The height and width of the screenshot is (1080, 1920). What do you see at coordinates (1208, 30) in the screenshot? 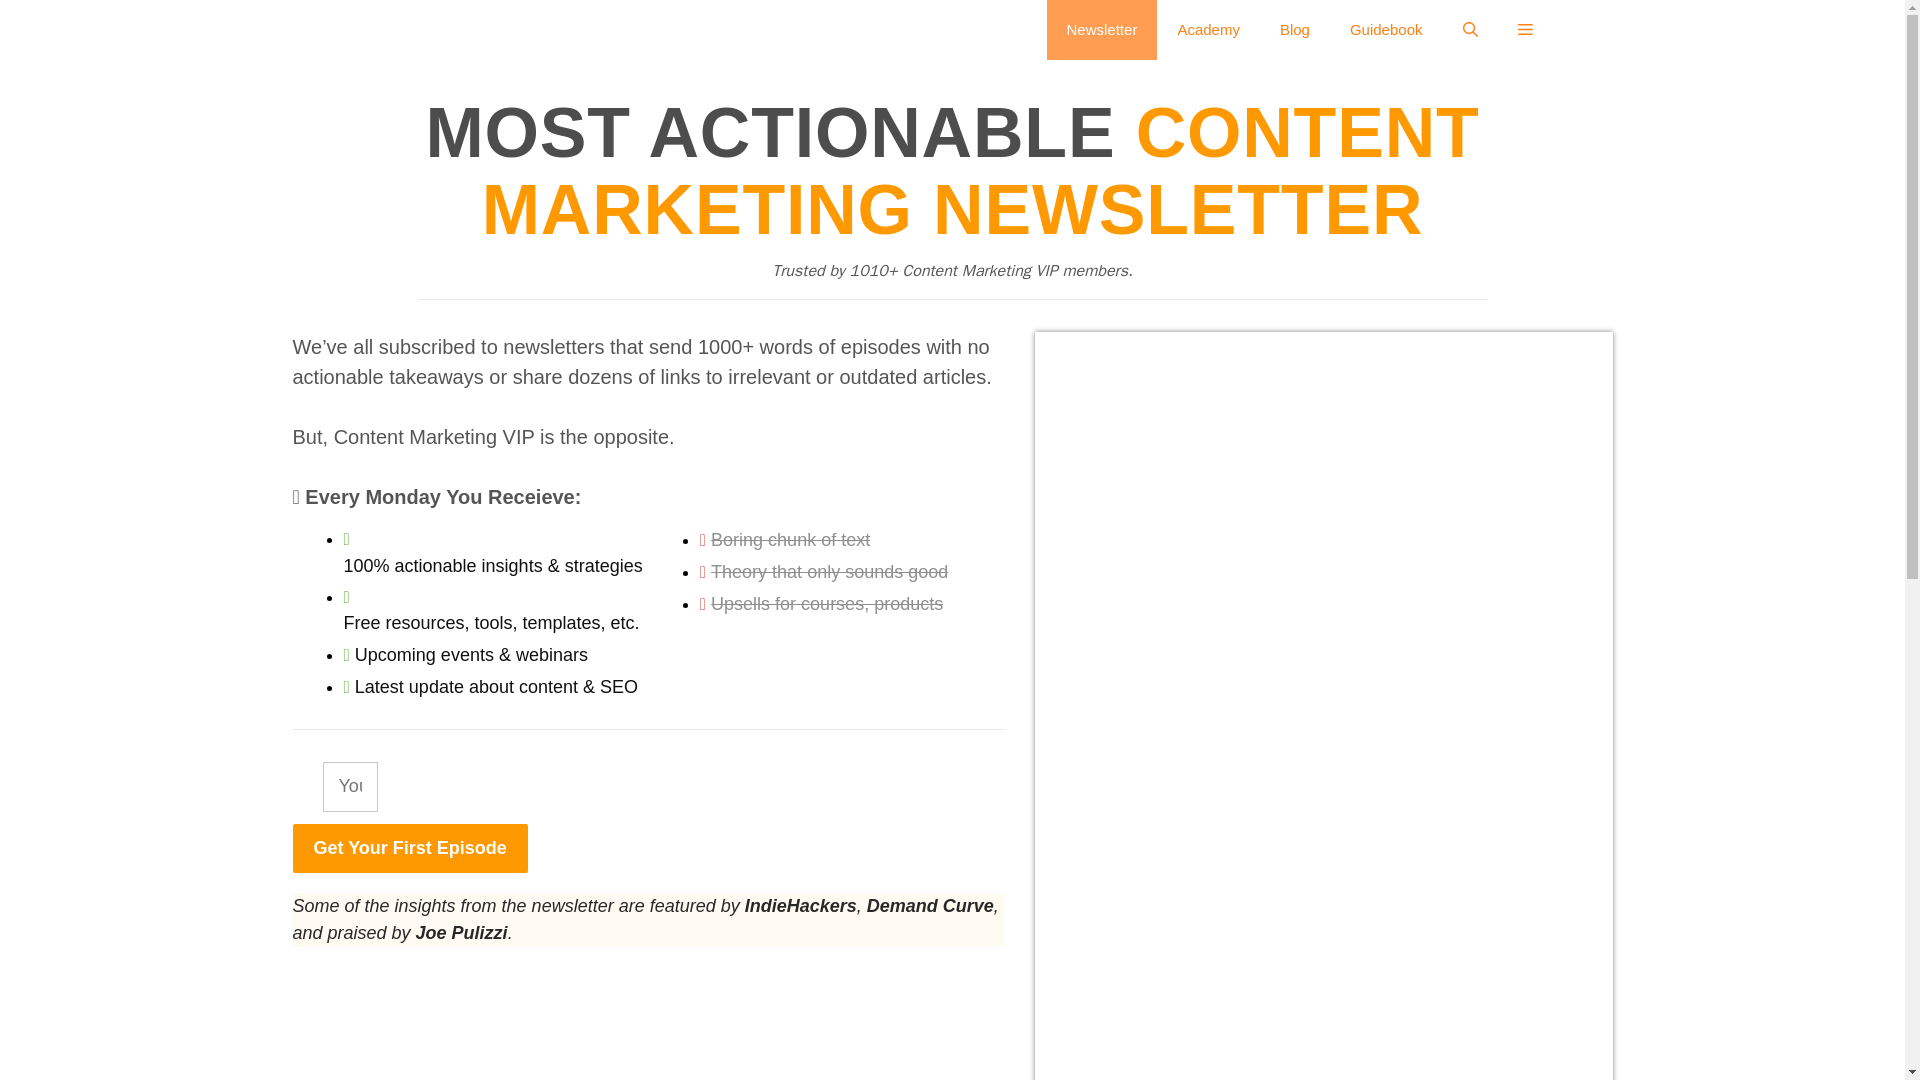
I see `Academy` at bounding box center [1208, 30].